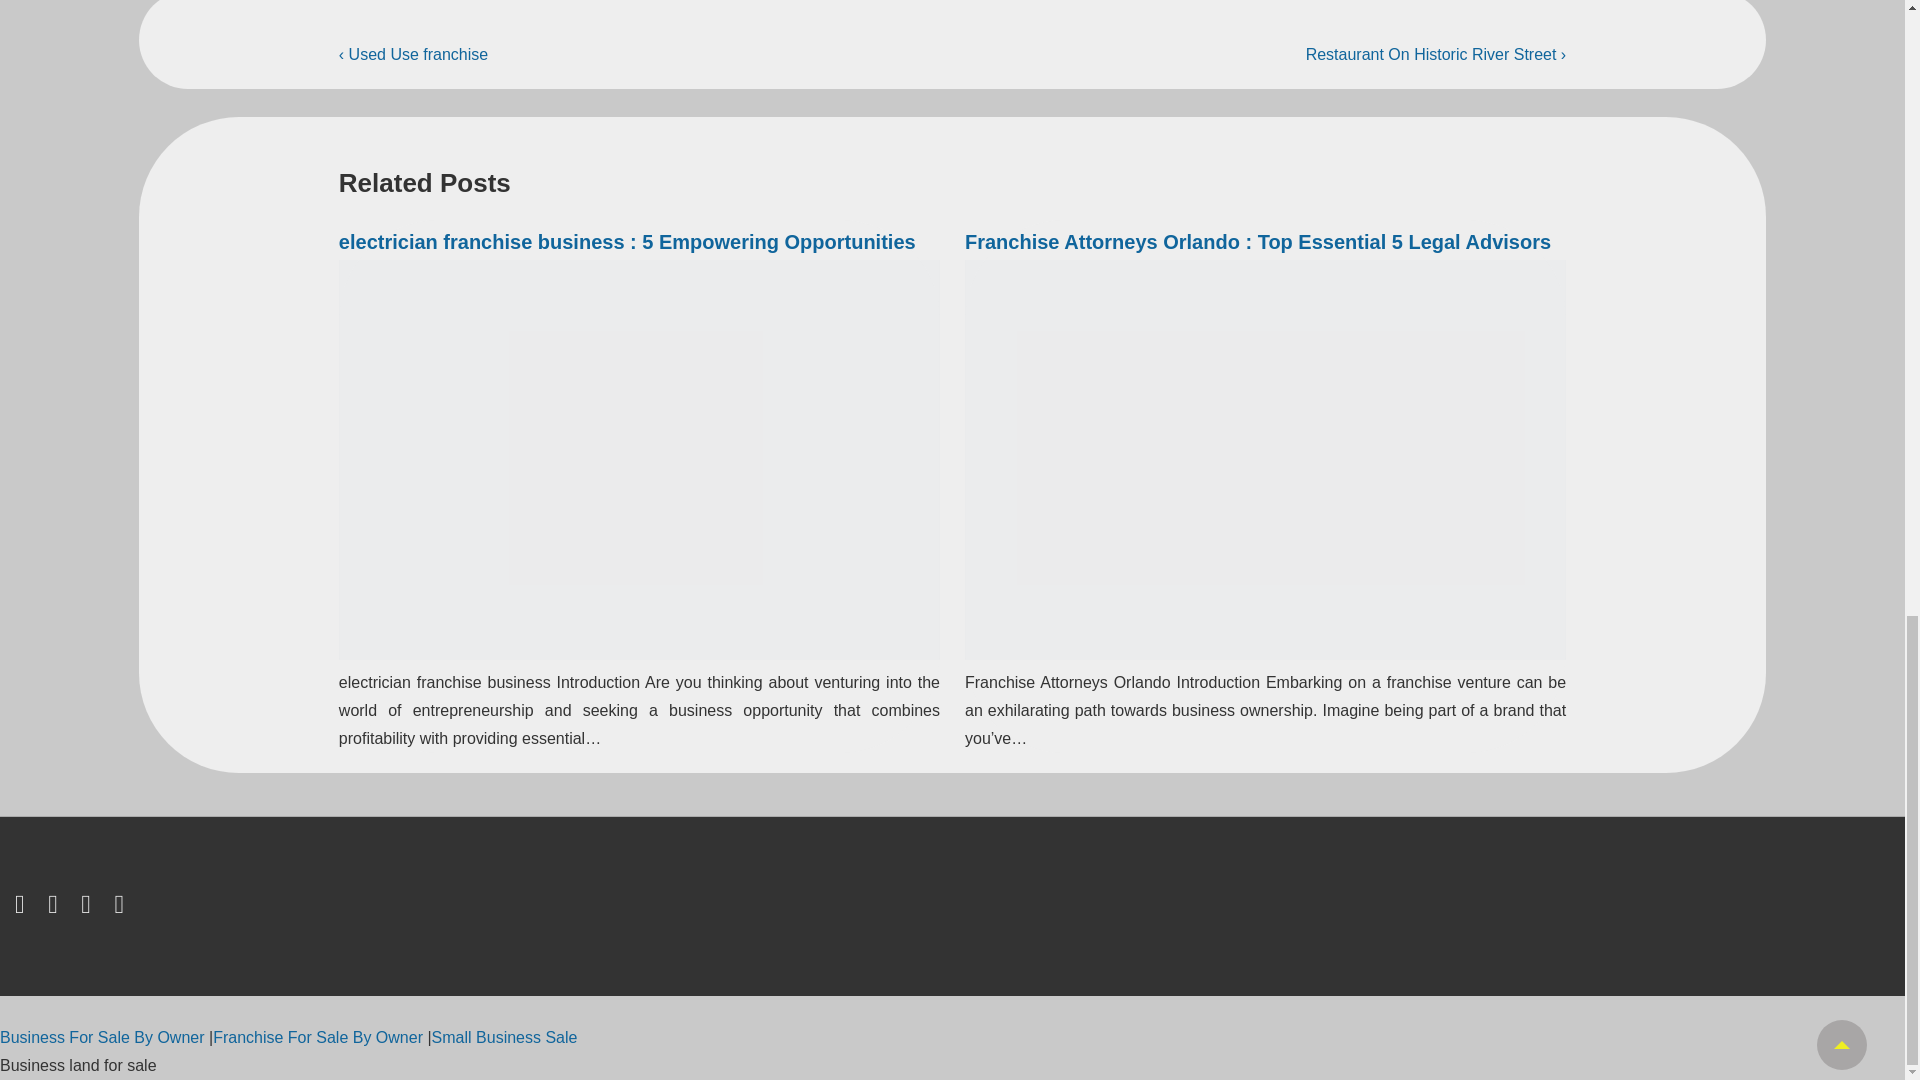 The width and height of the screenshot is (1920, 1080). Describe the element at coordinates (90, 908) in the screenshot. I see `linkedin` at that location.